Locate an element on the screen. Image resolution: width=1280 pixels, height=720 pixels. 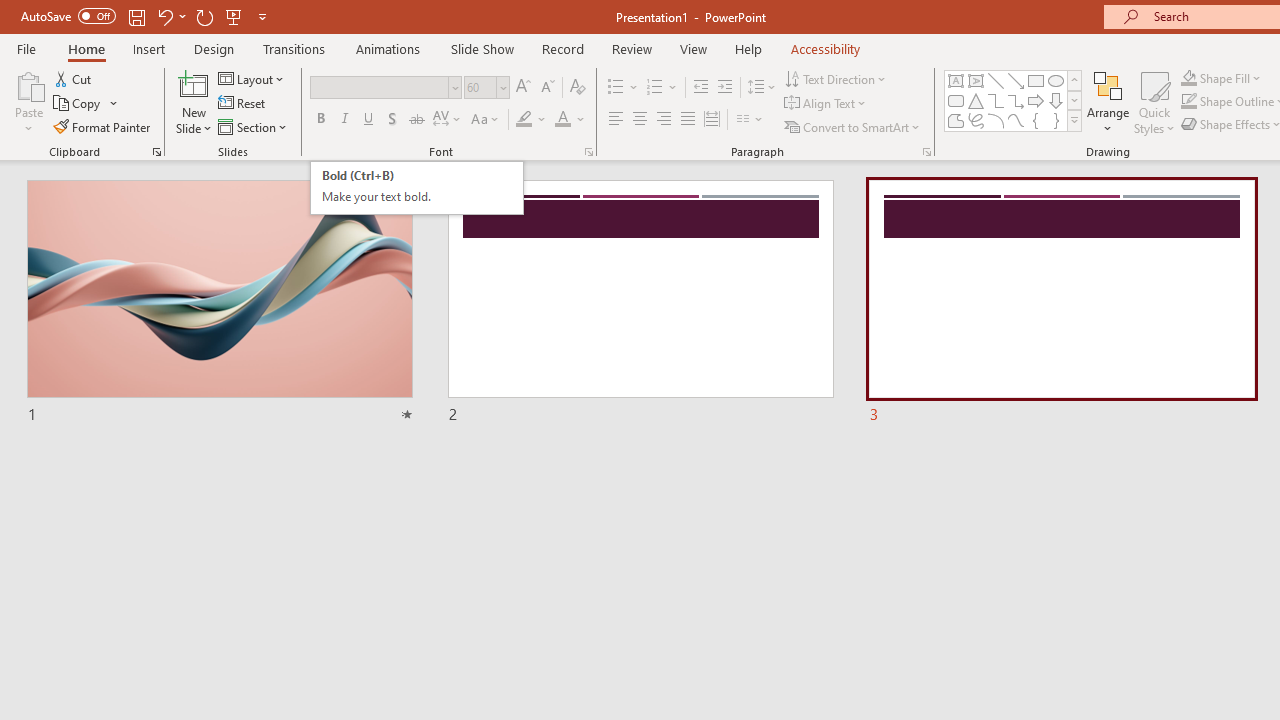
Bullets is located at coordinates (624, 88).